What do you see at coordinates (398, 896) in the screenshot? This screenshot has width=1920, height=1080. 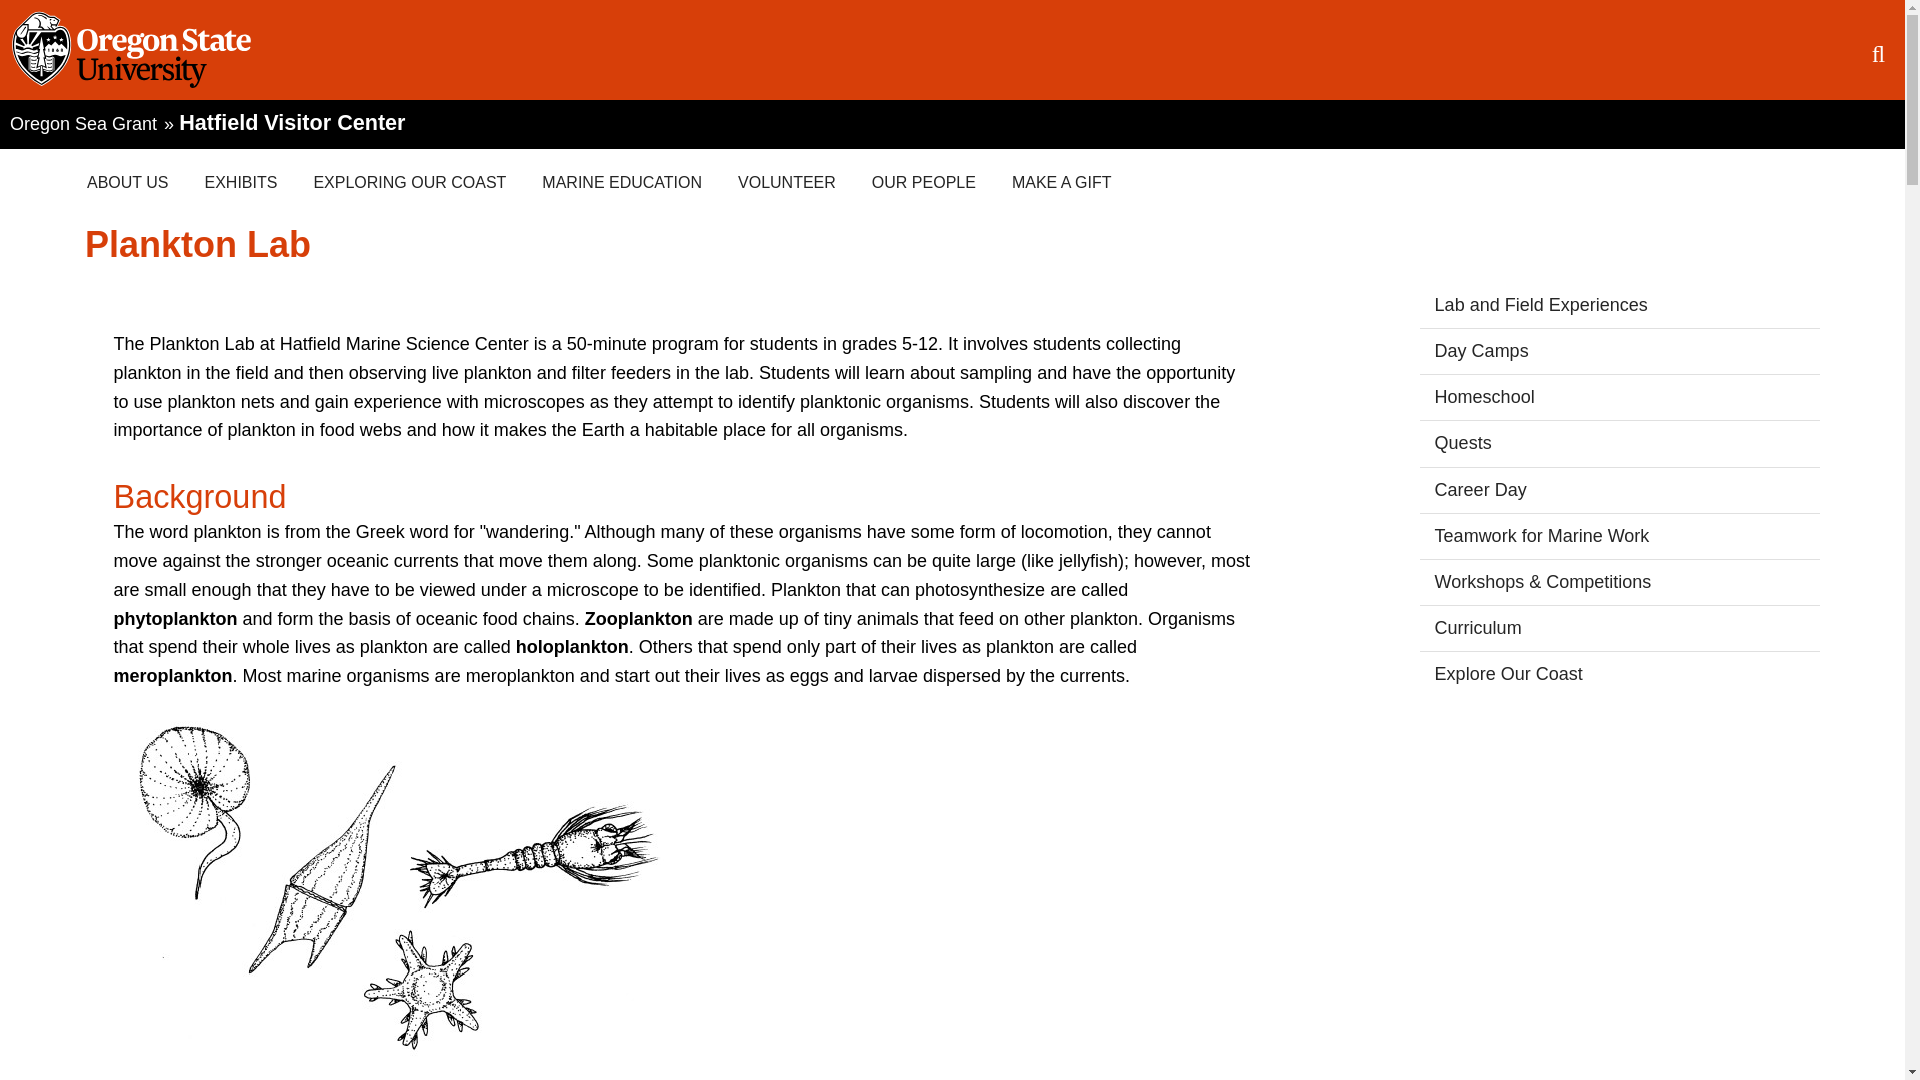 I see `Different types of plankton.` at bounding box center [398, 896].